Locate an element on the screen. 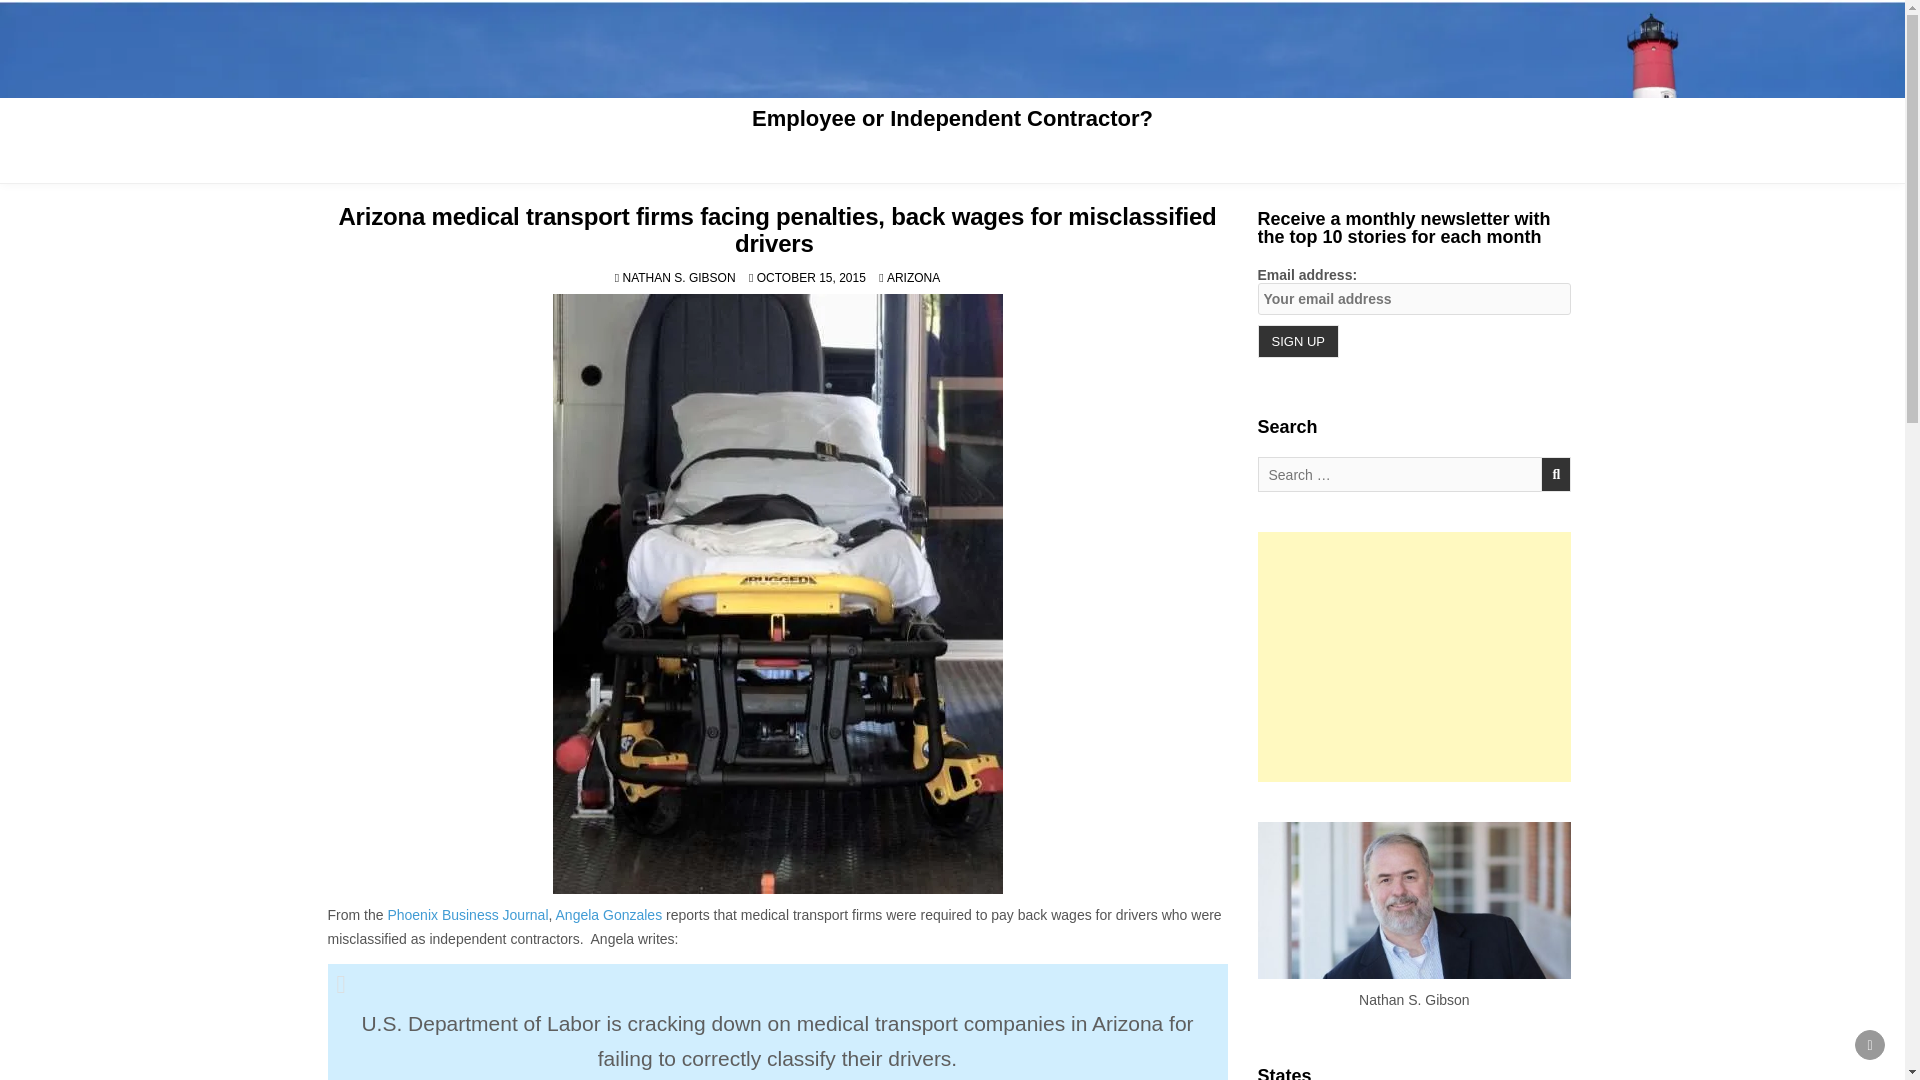  ARIZONA is located at coordinates (914, 278).